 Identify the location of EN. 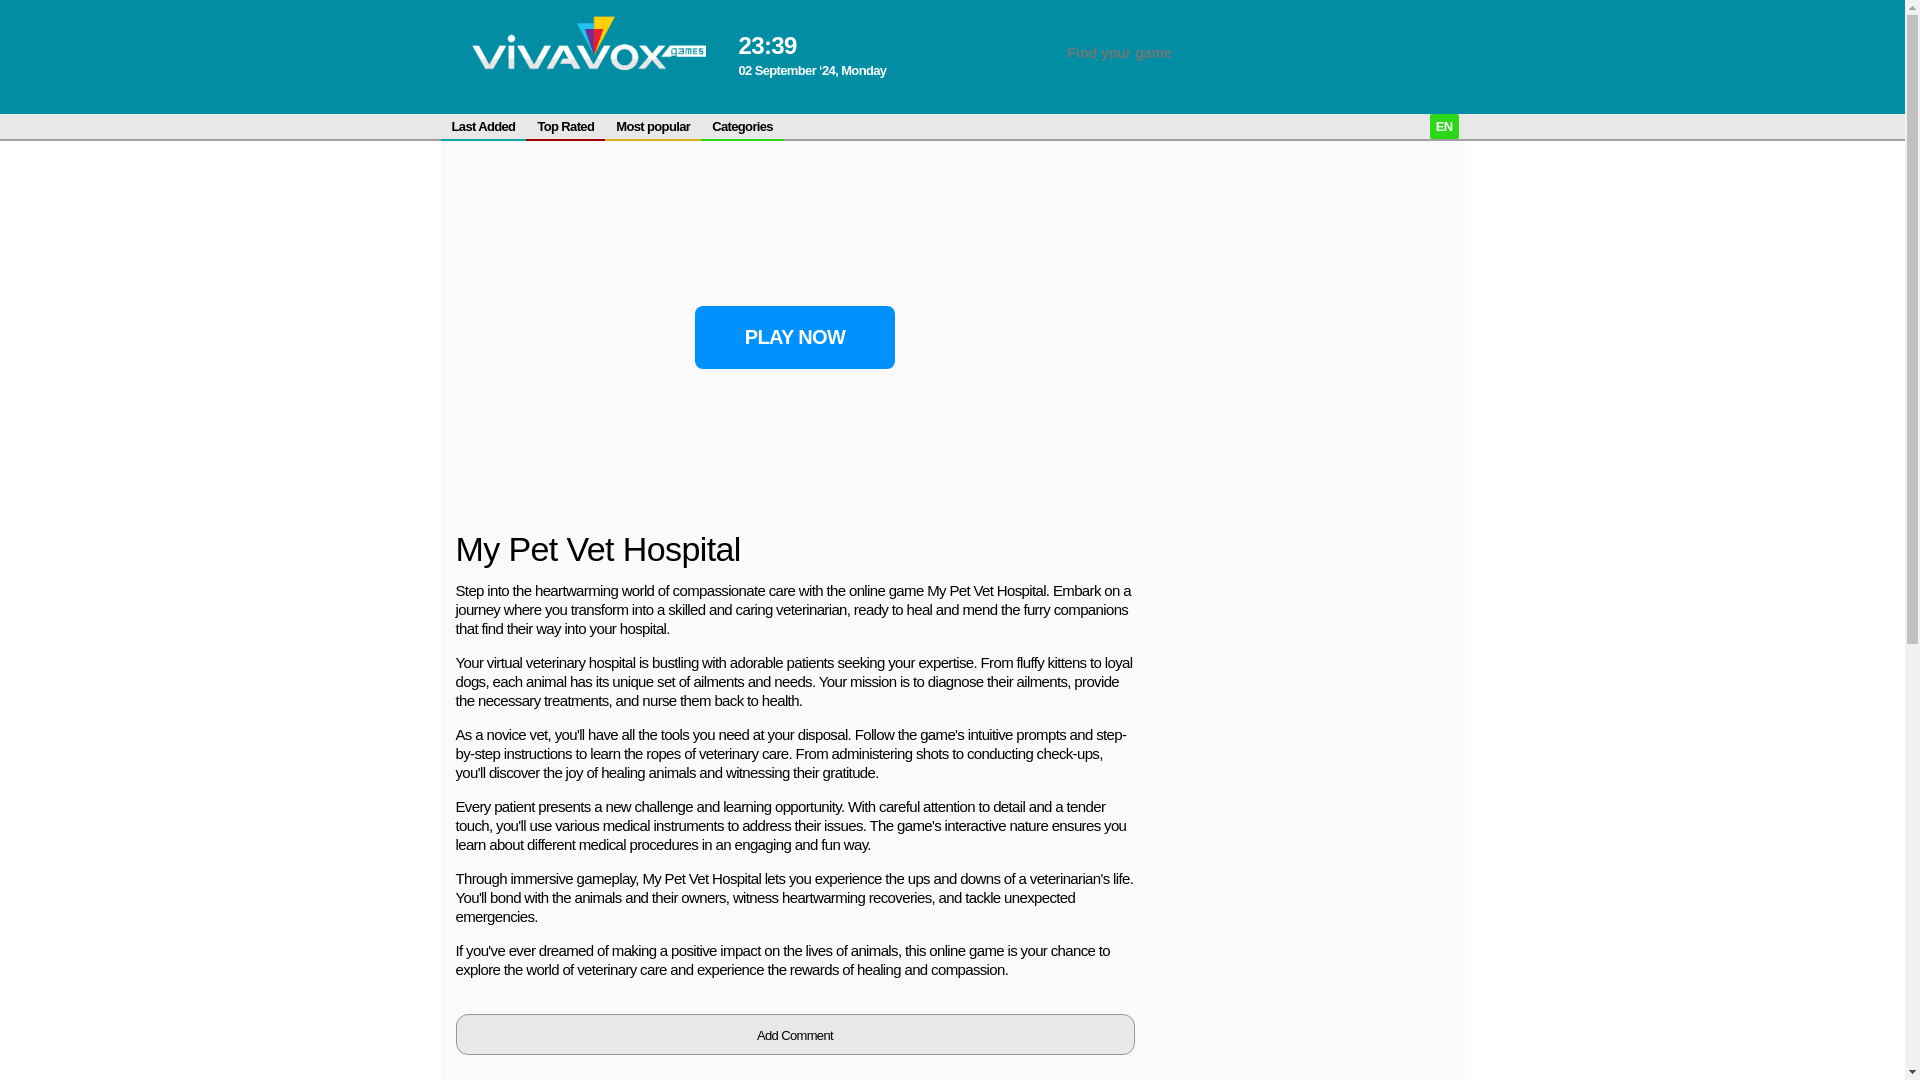
(1444, 126).